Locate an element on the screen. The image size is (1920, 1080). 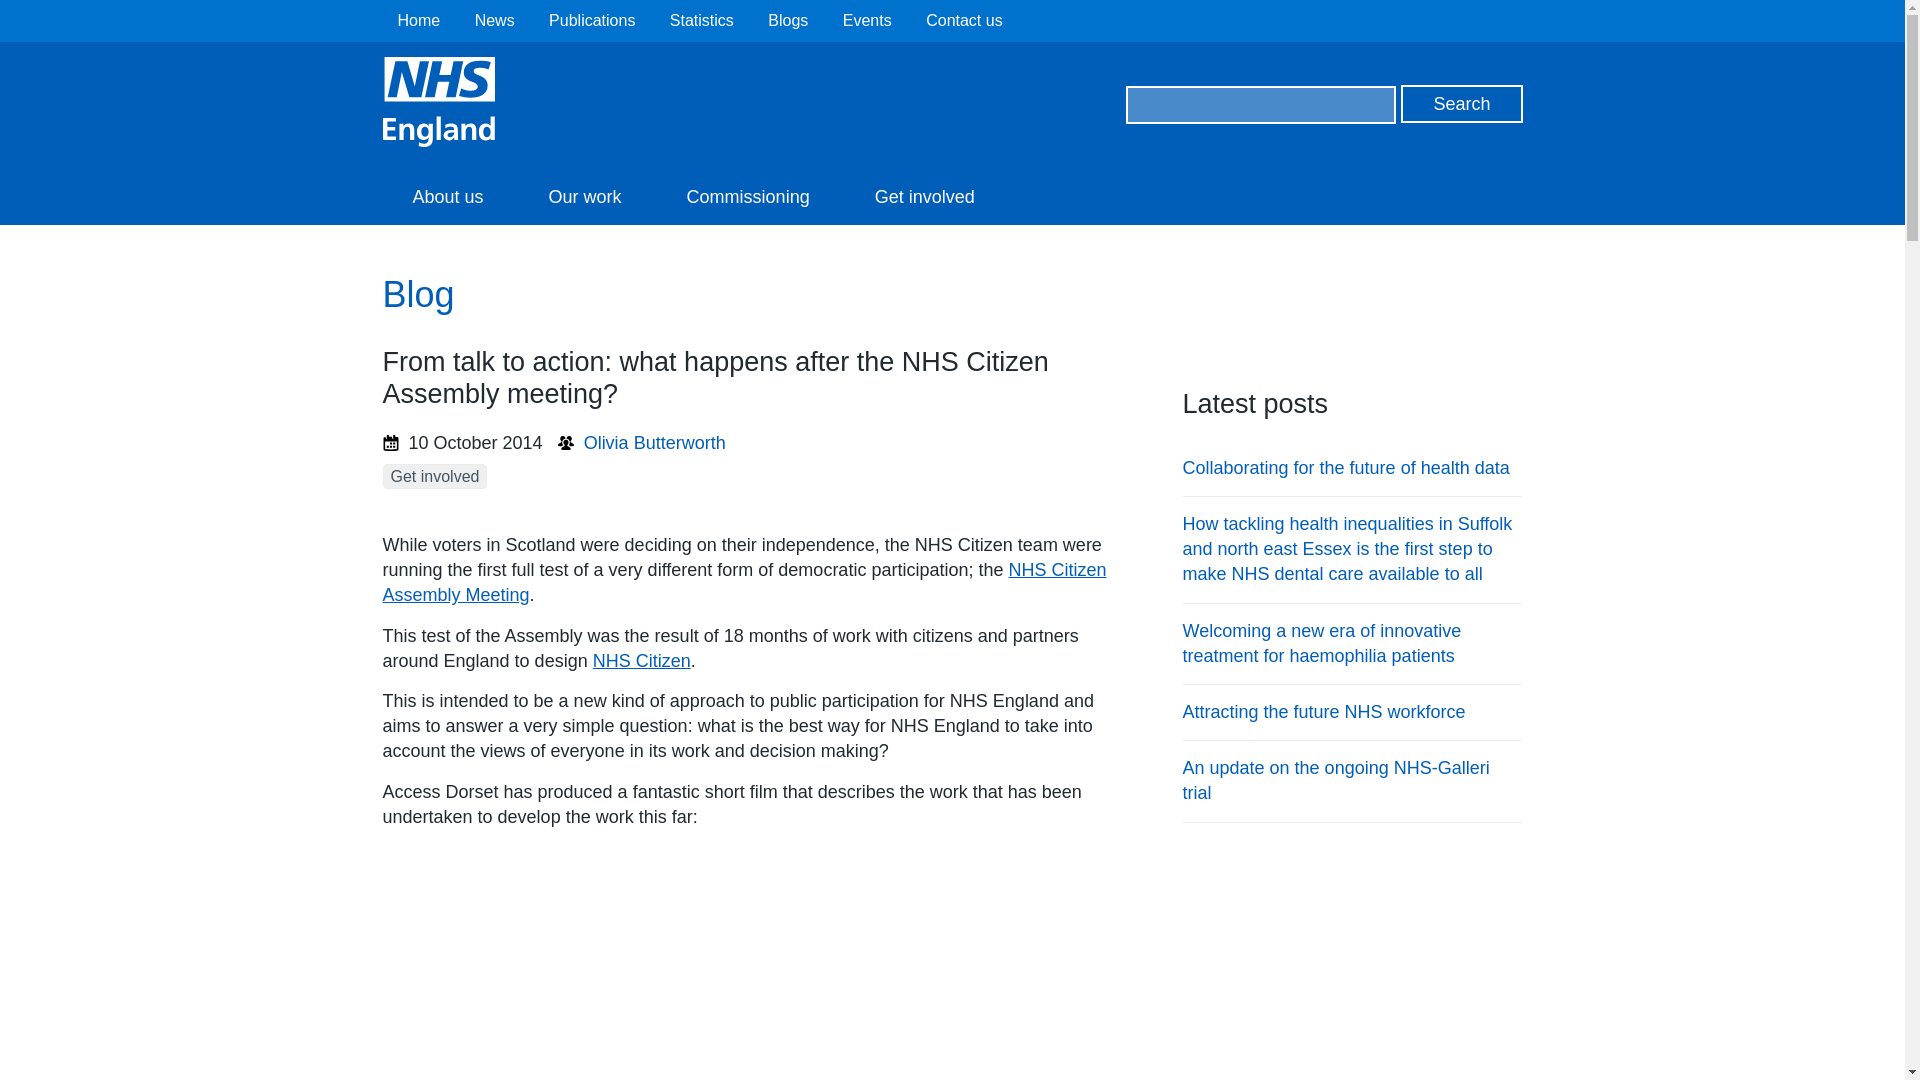
NHS Citizen website is located at coordinates (642, 660).